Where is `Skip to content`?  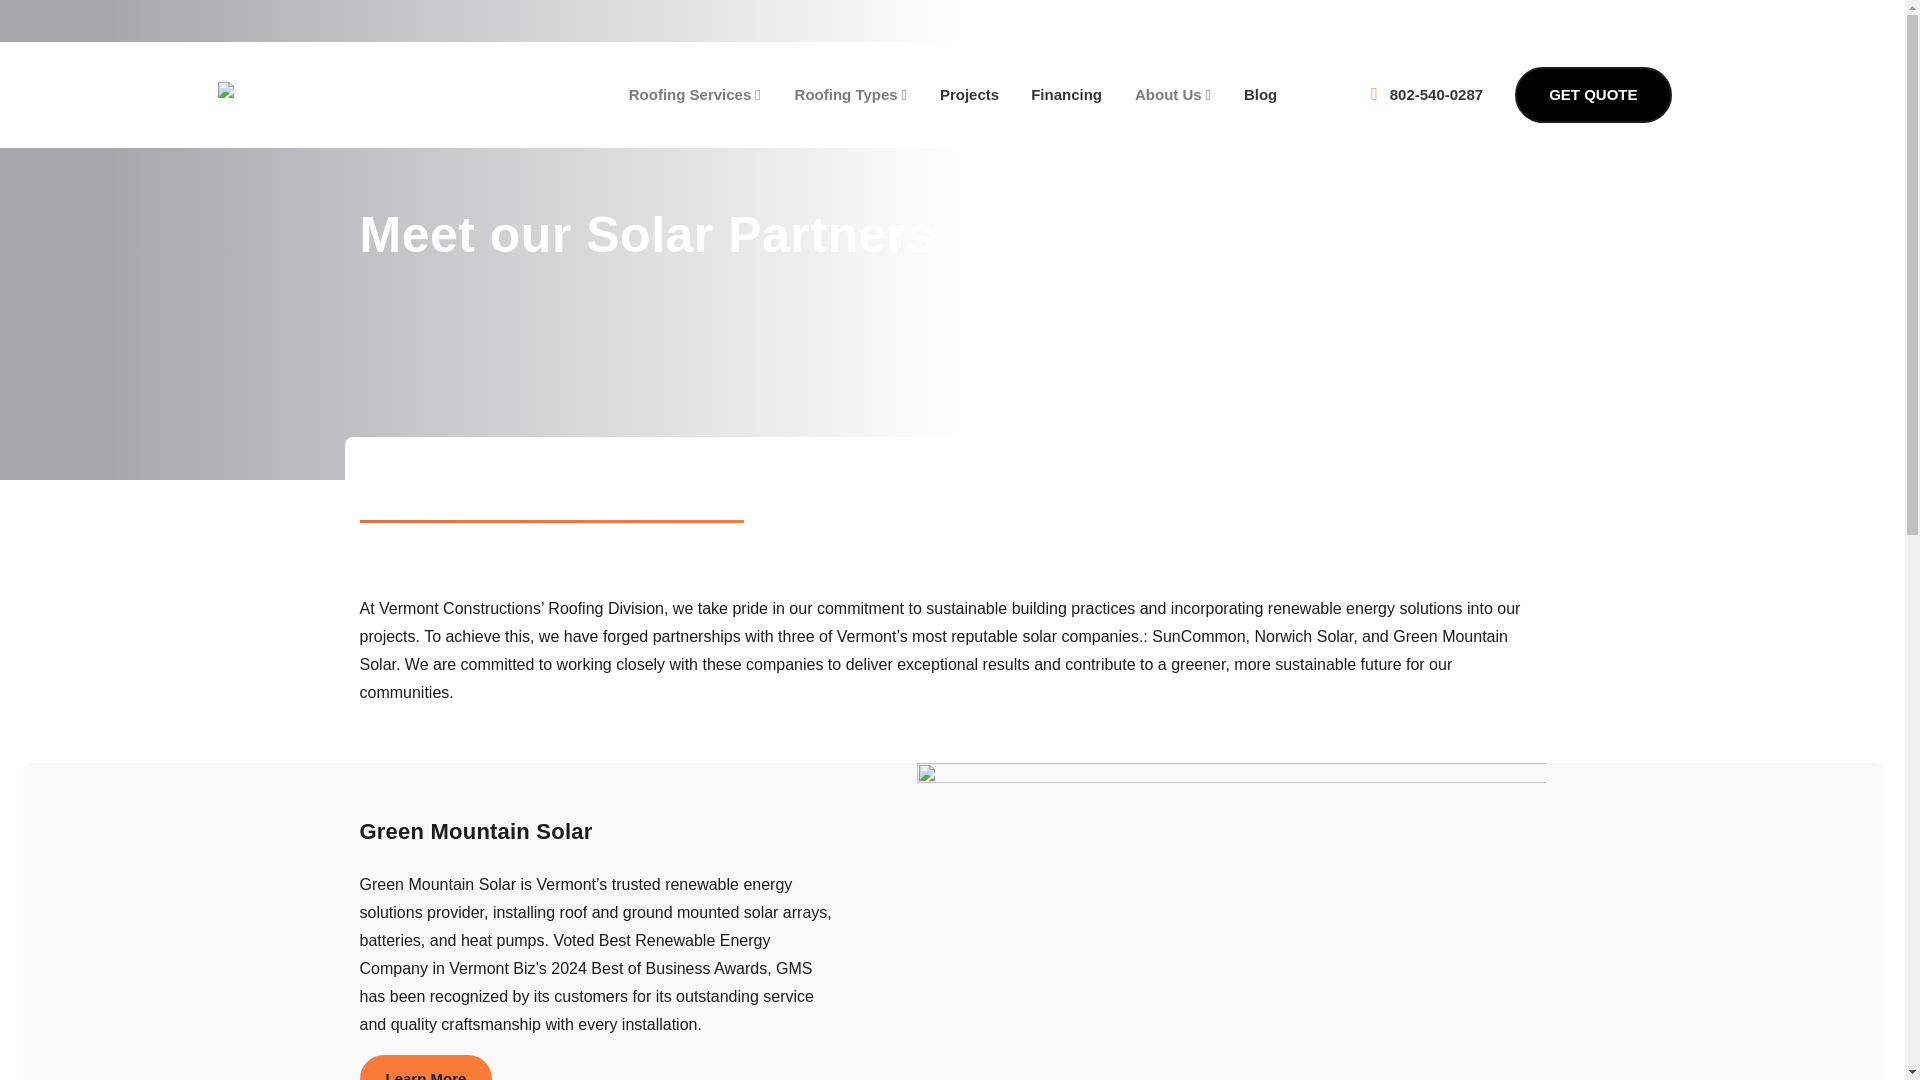
Skip to content is located at coordinates (1892, 6).